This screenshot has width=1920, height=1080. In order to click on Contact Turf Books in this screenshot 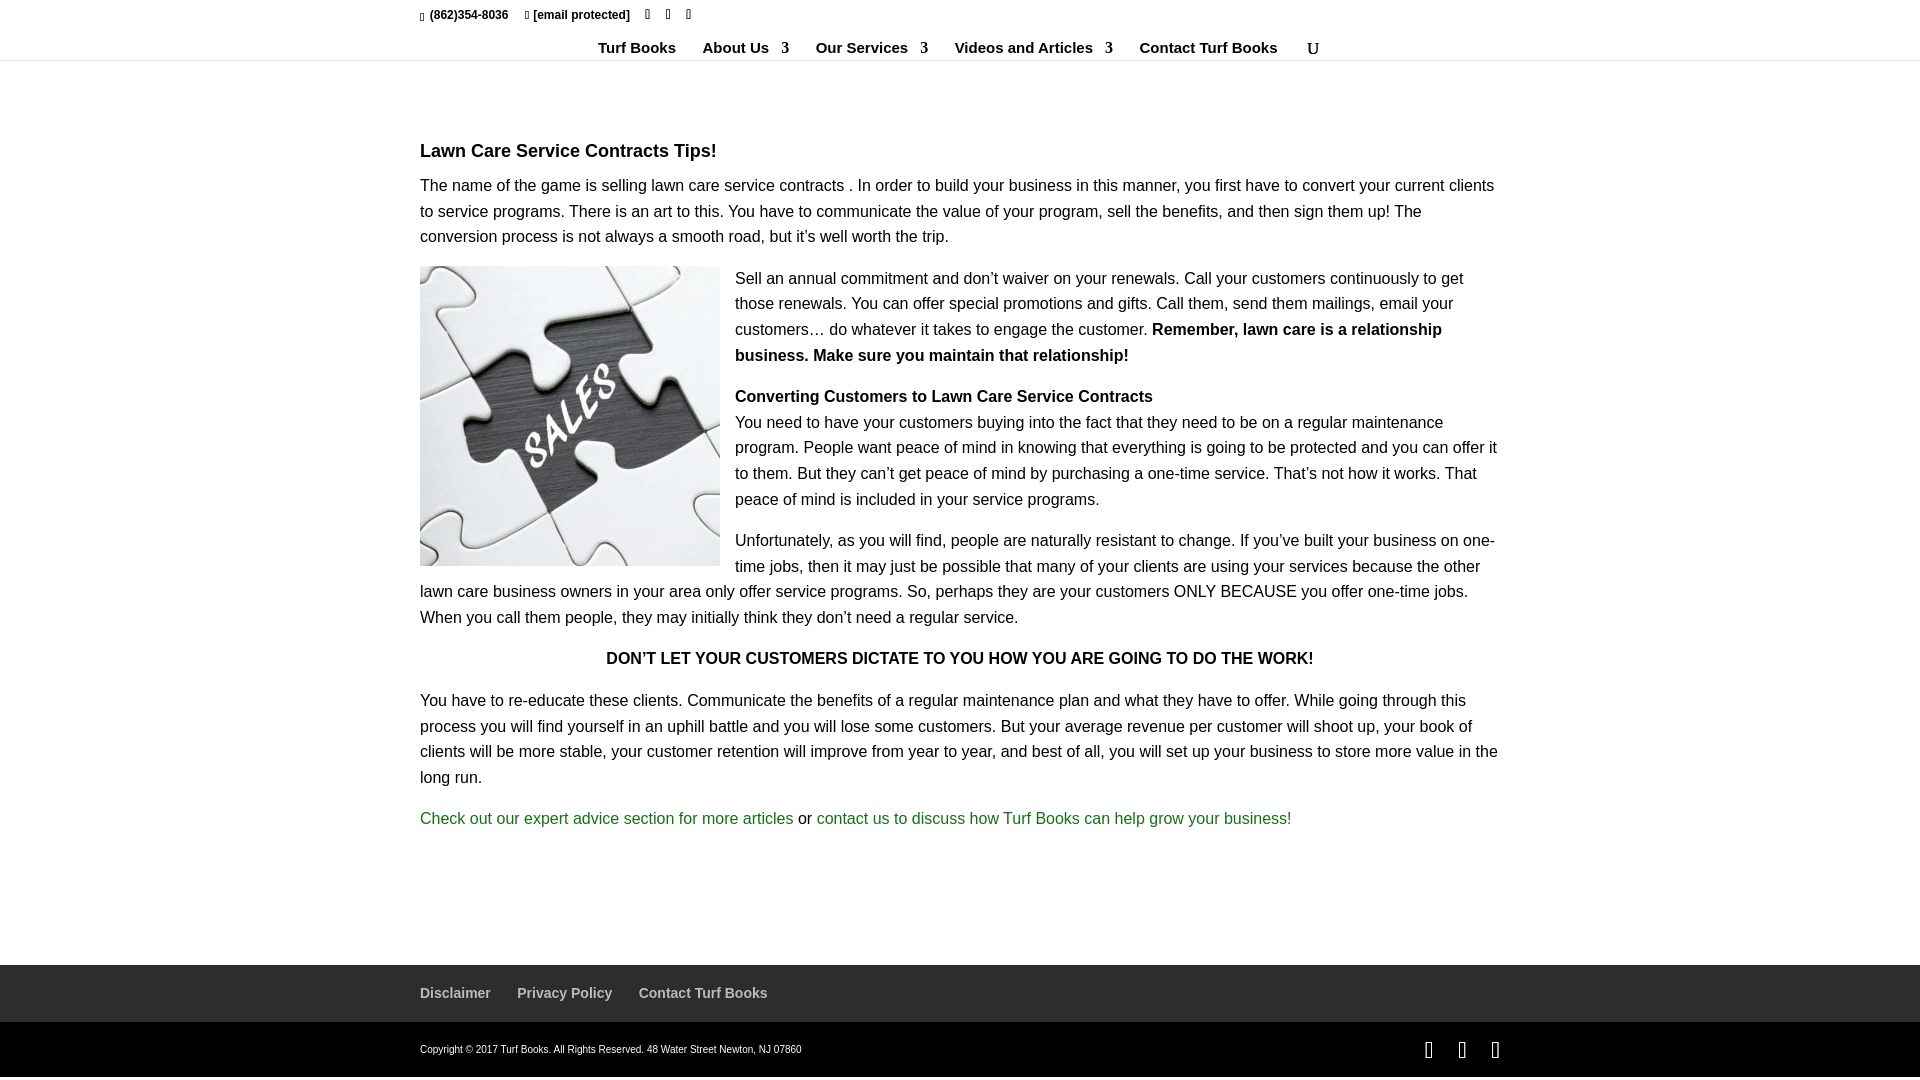, I will do `click(704, 992)`.